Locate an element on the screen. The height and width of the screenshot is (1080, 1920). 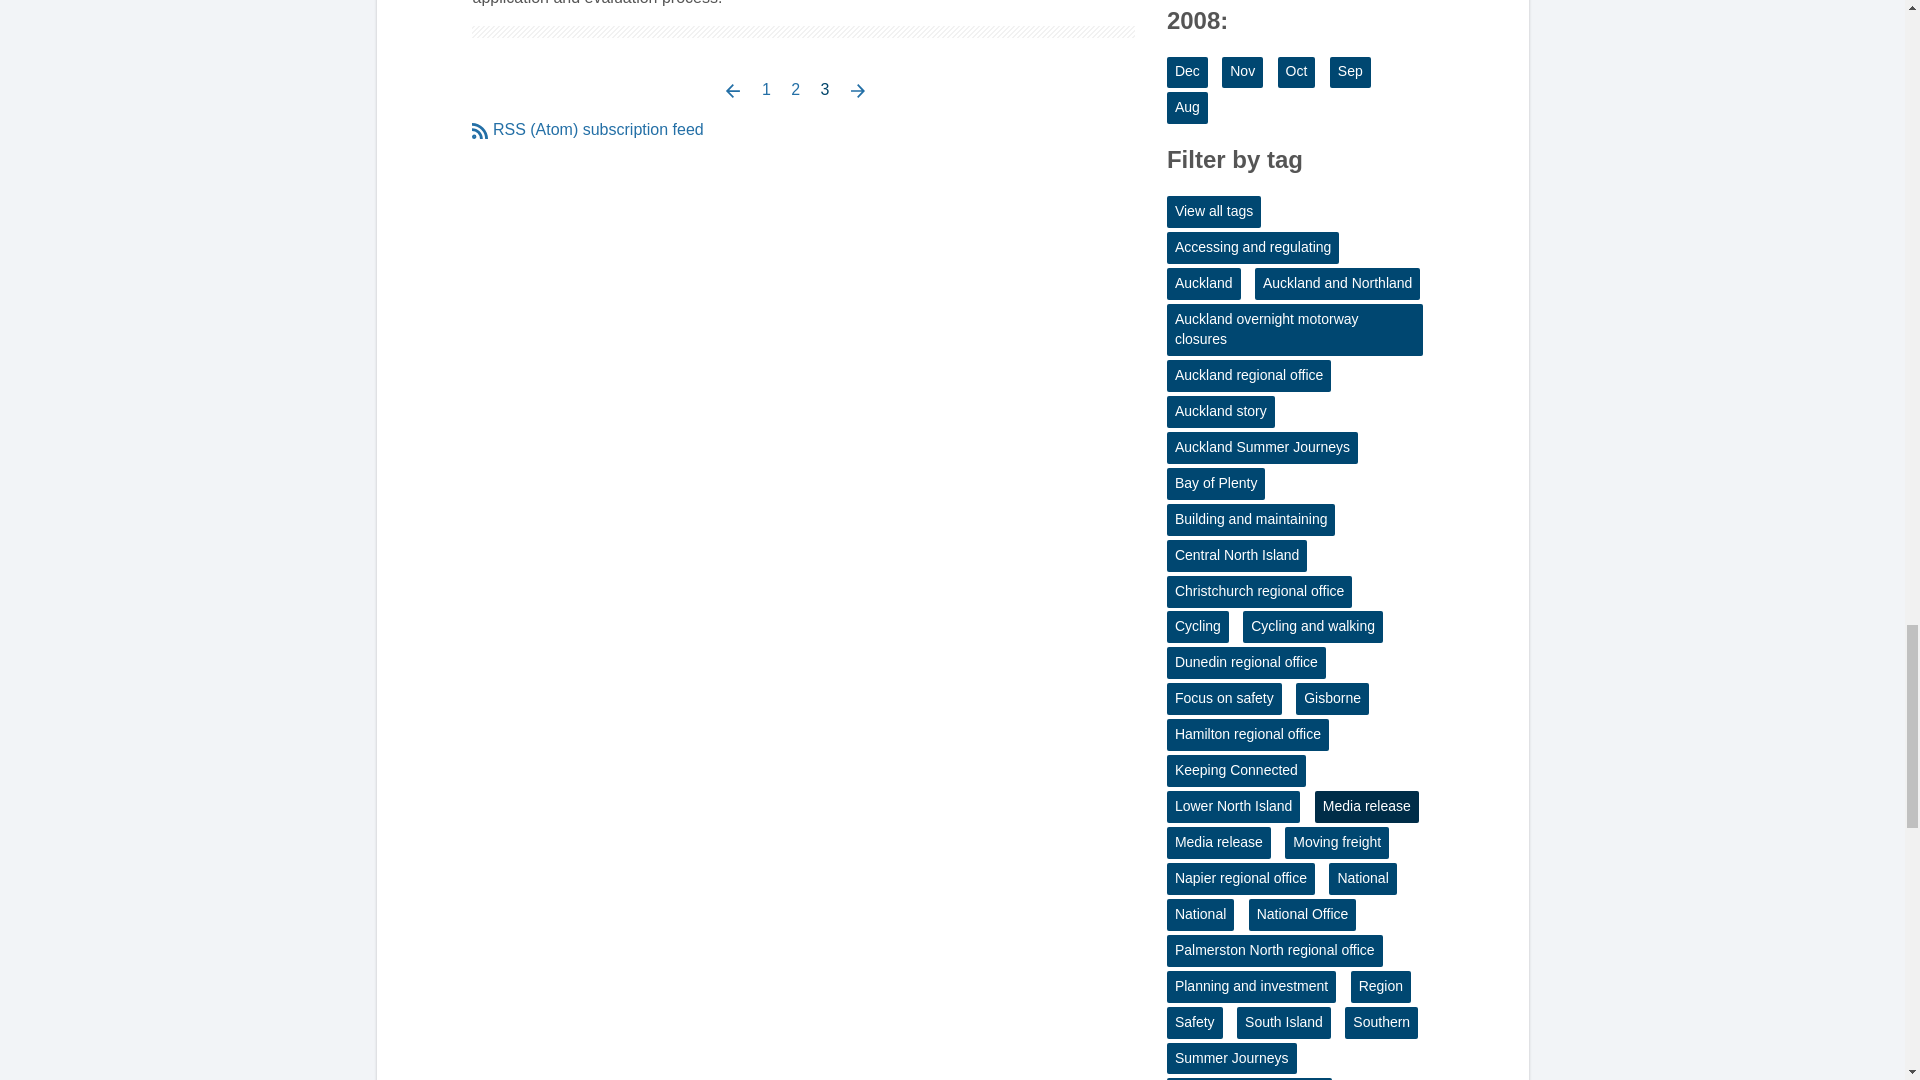
View items tagged Auckland is located at coordinates (1204, 284).